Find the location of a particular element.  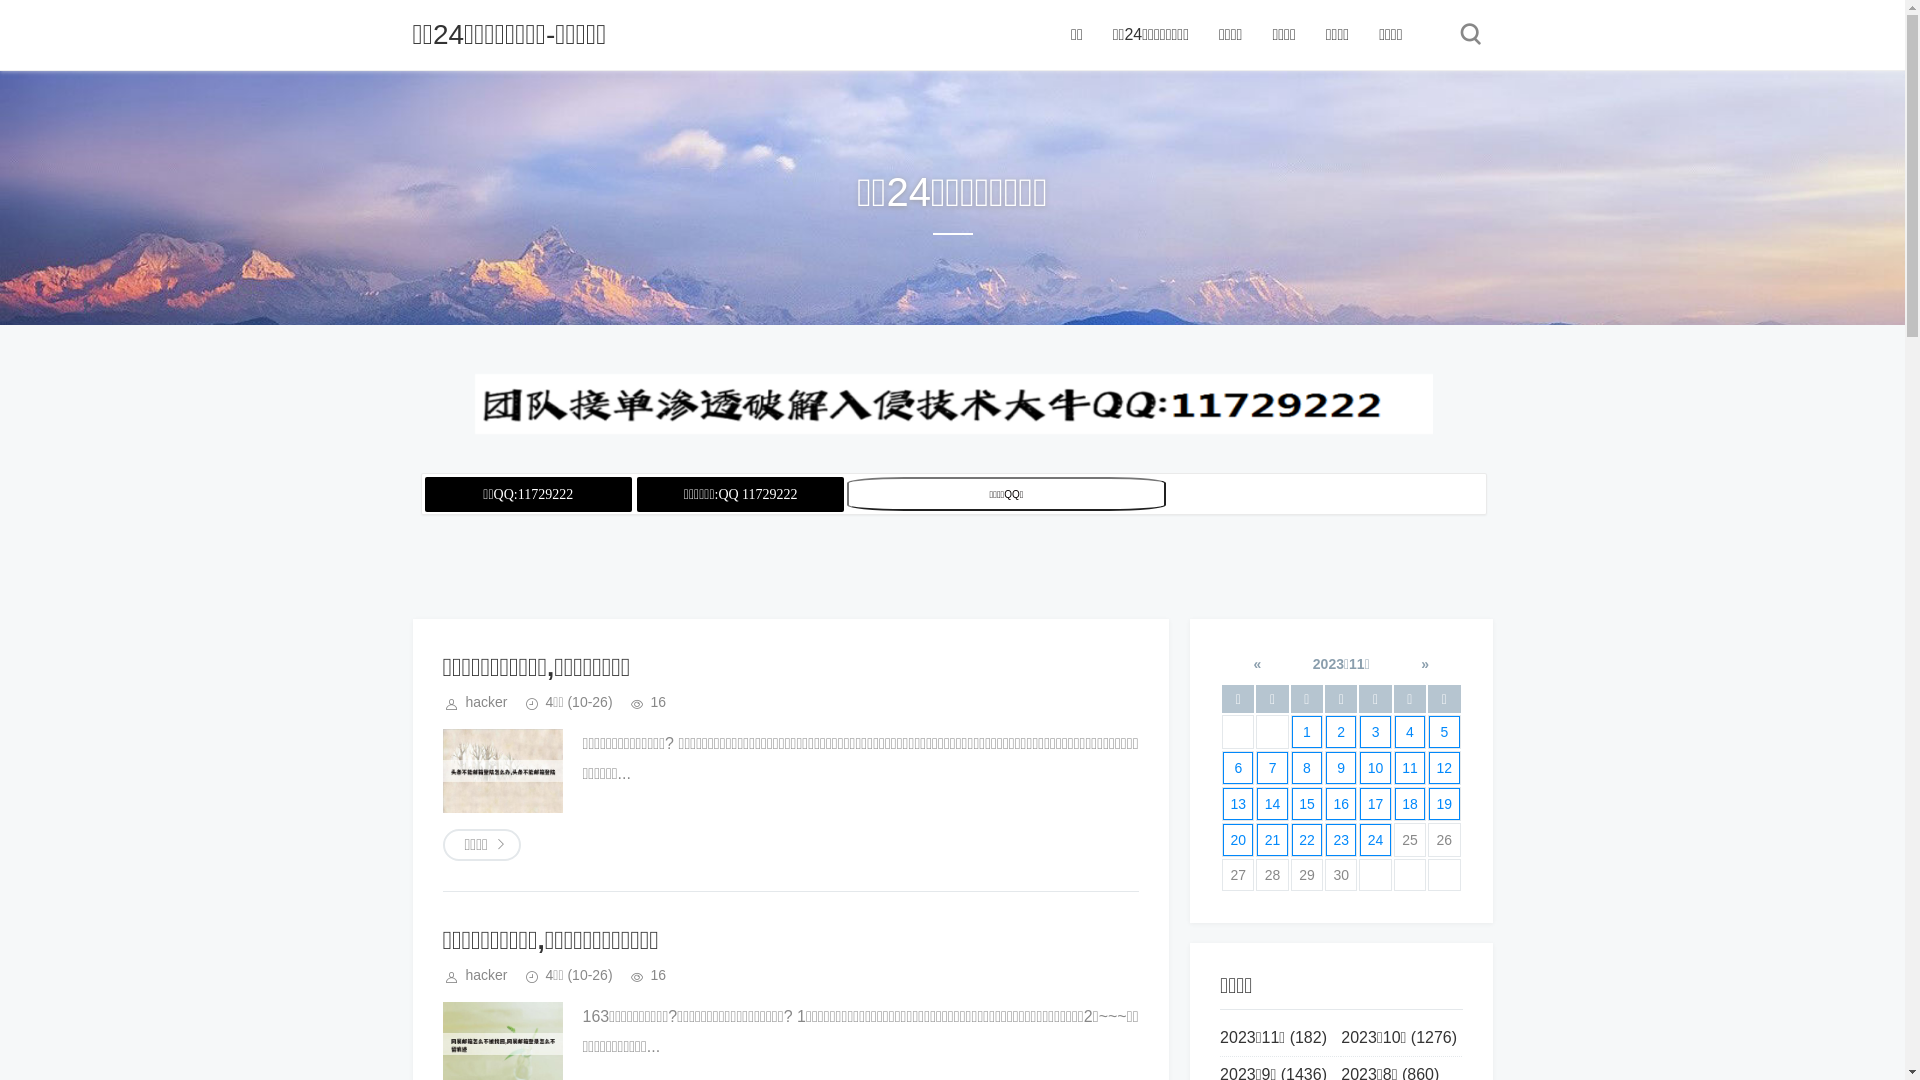

15 is located at coordinates (1307, 804).